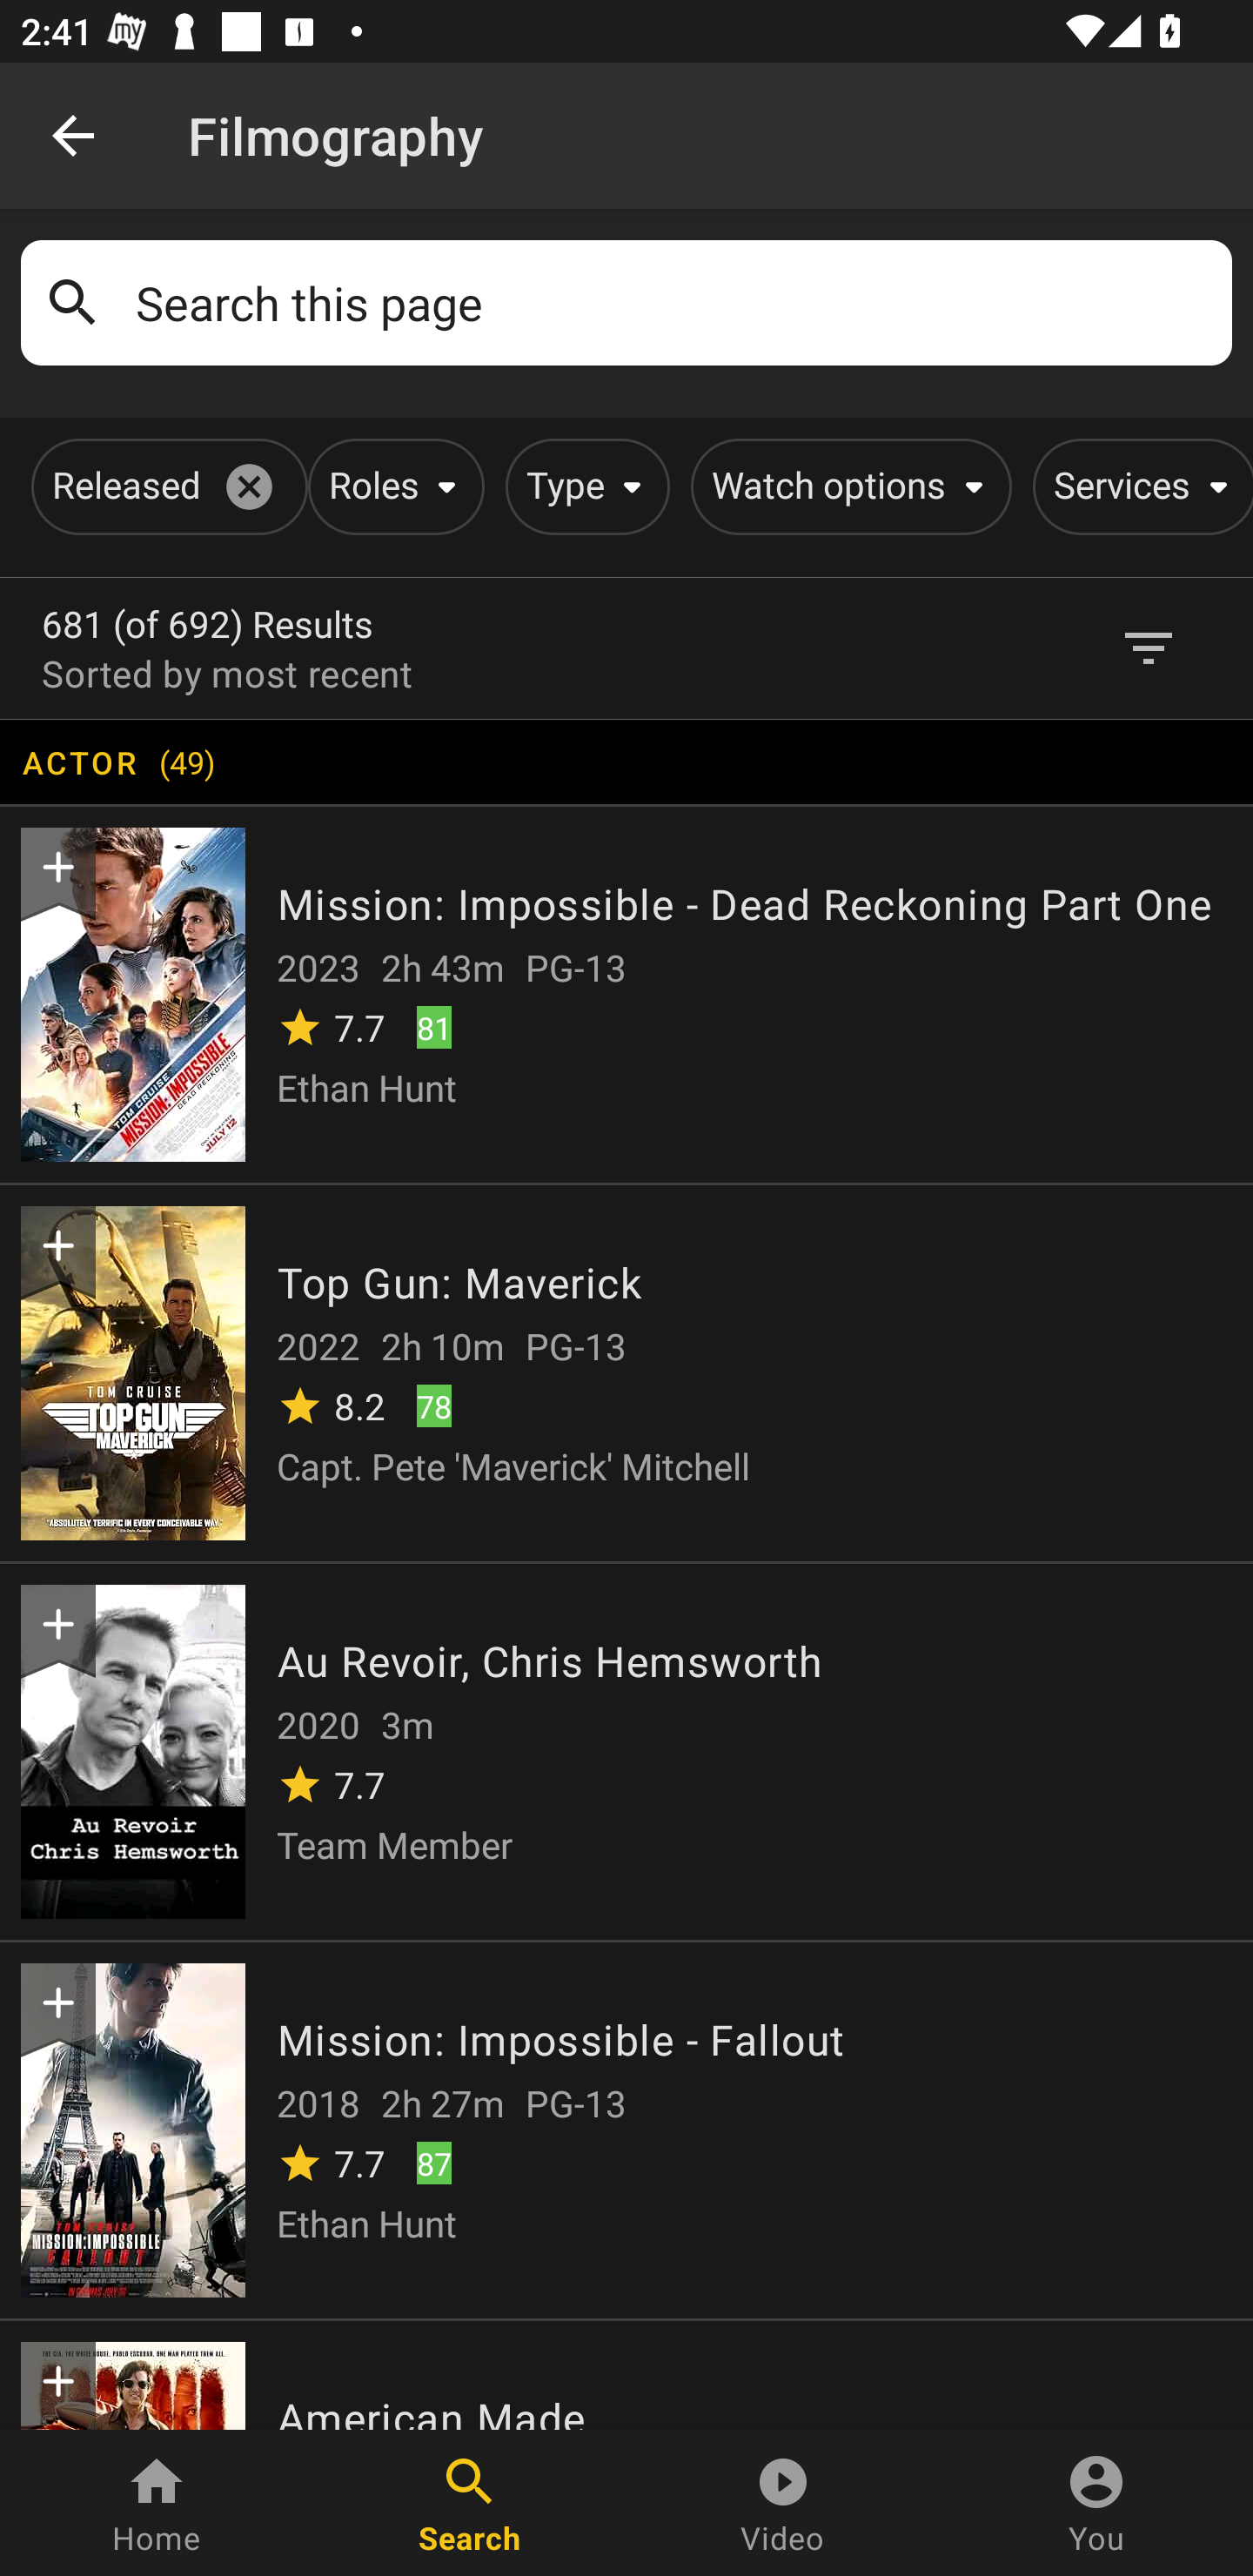  Describe the element at coordinates (1096, 2503) in the screenshot. I see `You` at that location.